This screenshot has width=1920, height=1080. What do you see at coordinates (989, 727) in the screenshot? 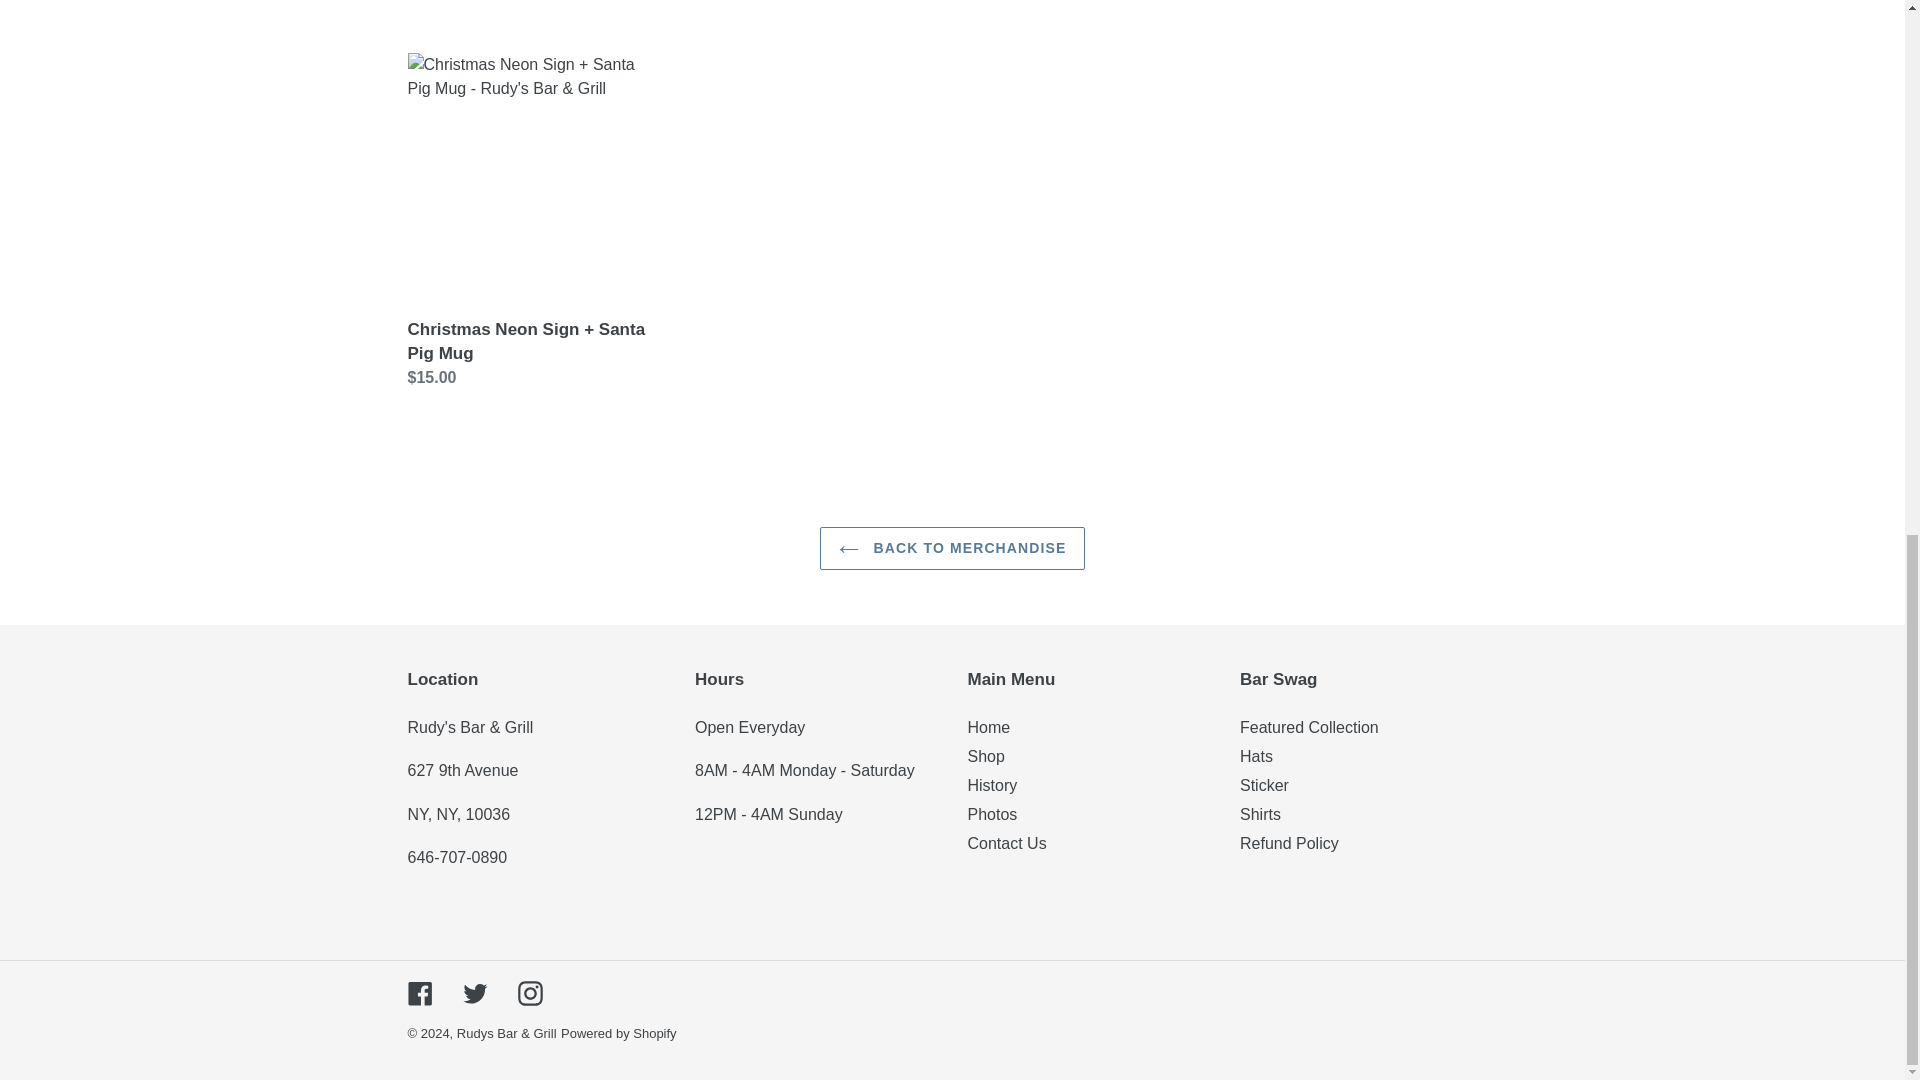
I see `Home` at bounding box center [989, 727].